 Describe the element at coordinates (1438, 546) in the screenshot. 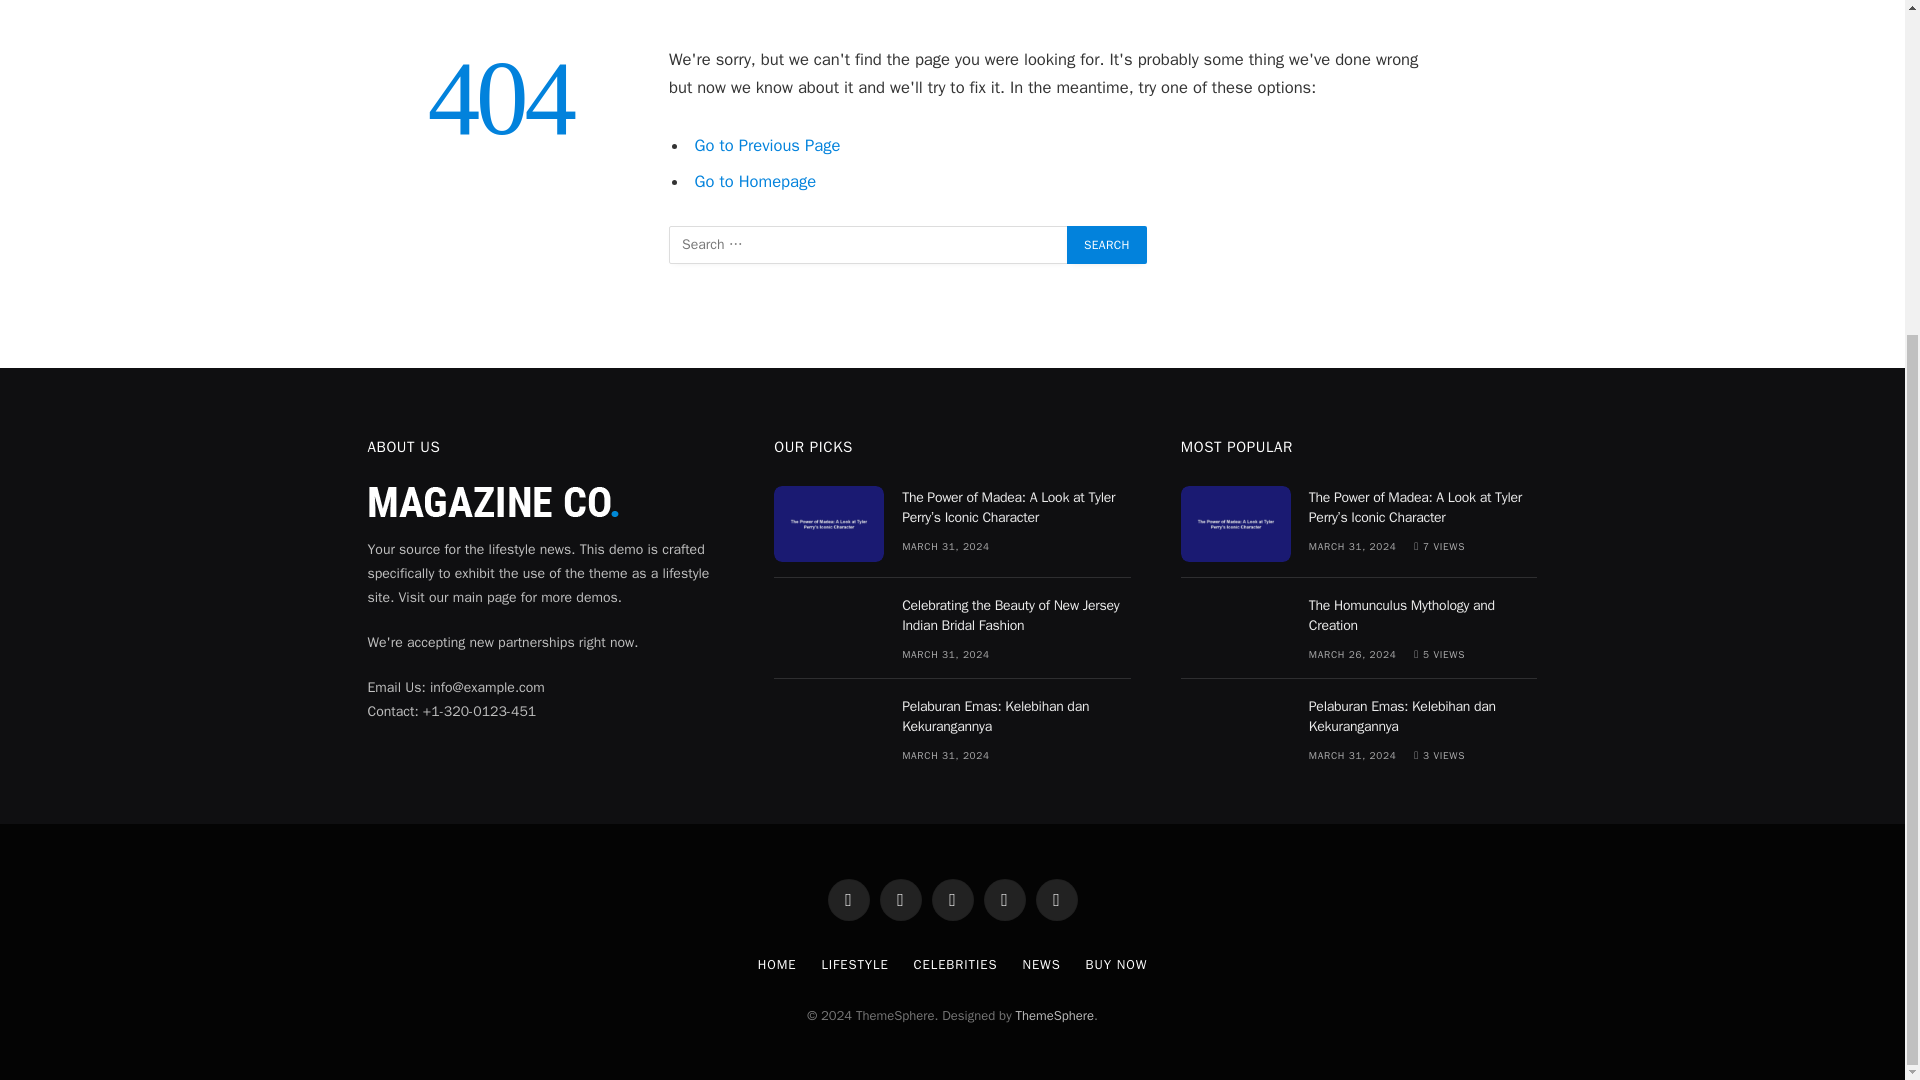

I see `7 Article Views` at that location.